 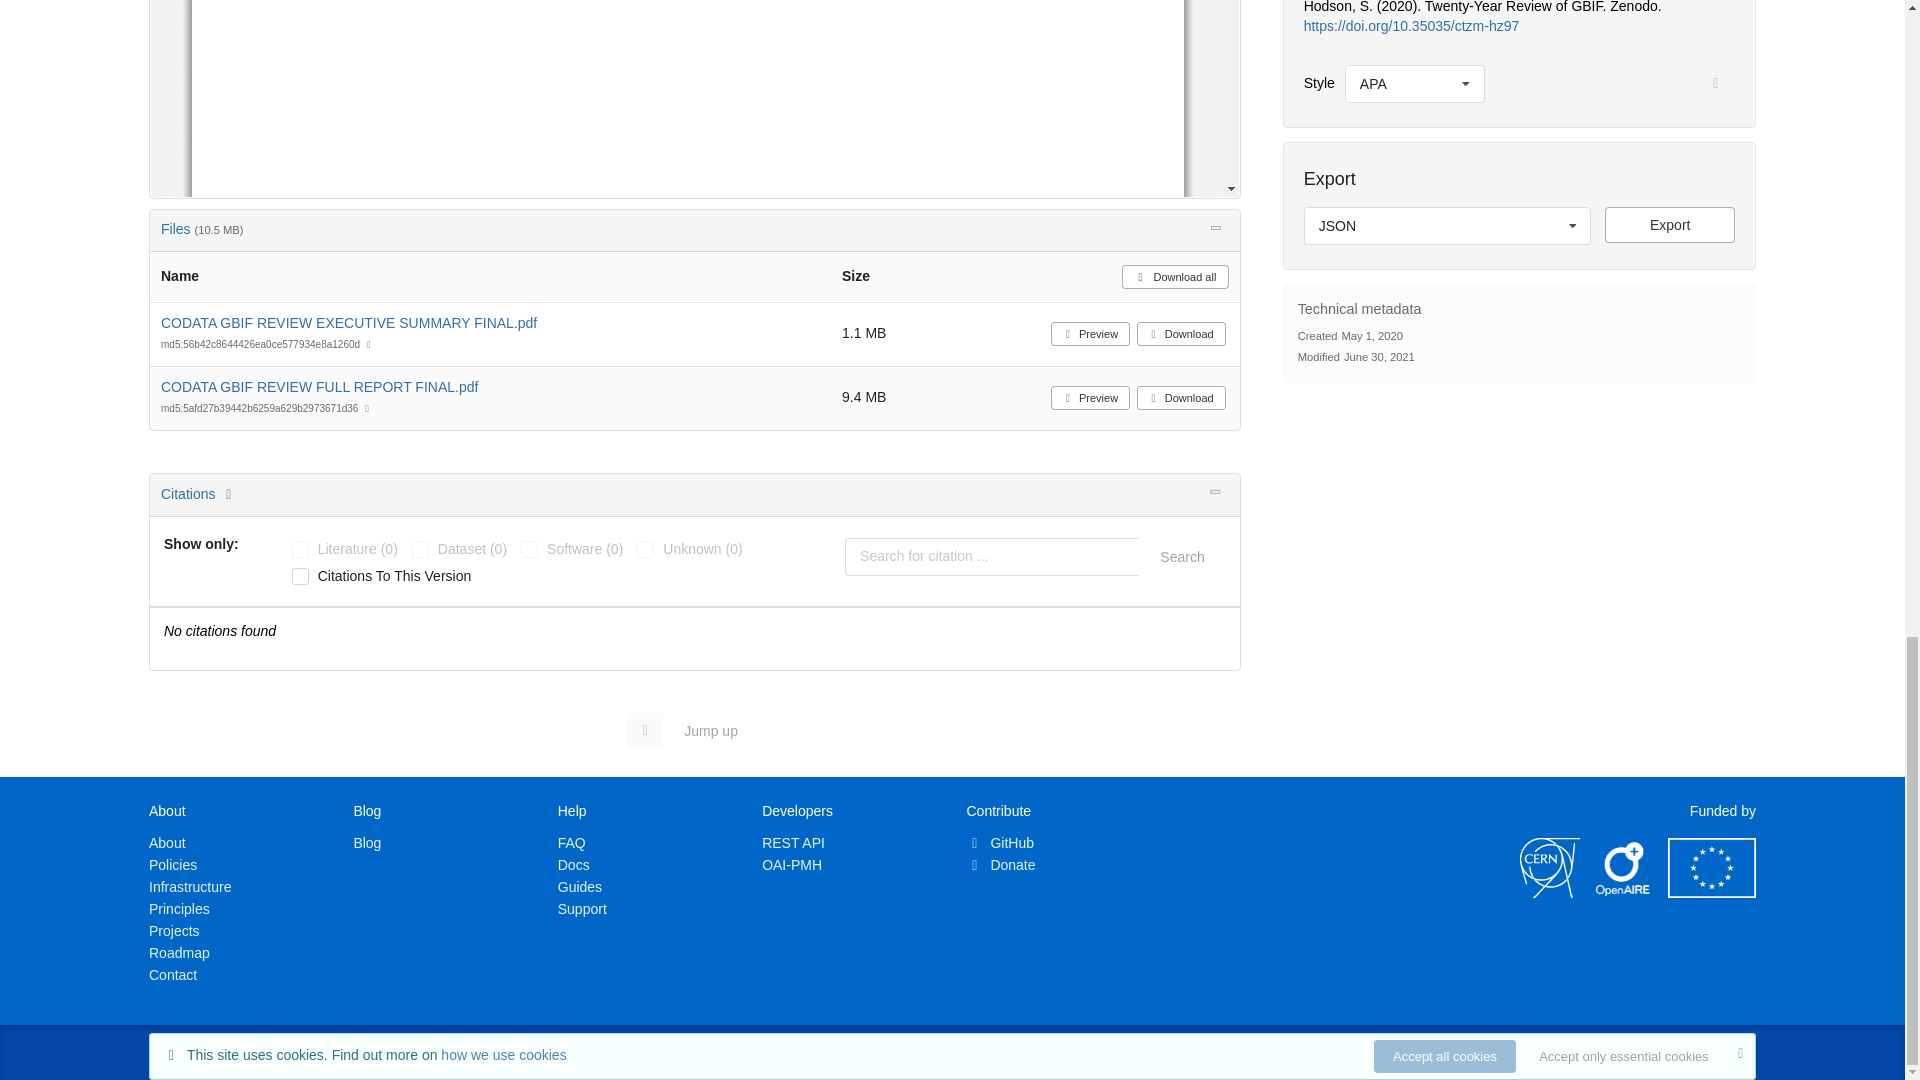 What do you see at coordinates (320, 387) in the screenshot?
I see `CODATA GBIF REVIEW FULL REPORT FINAL.pdf` at bounding box center [320, 387].